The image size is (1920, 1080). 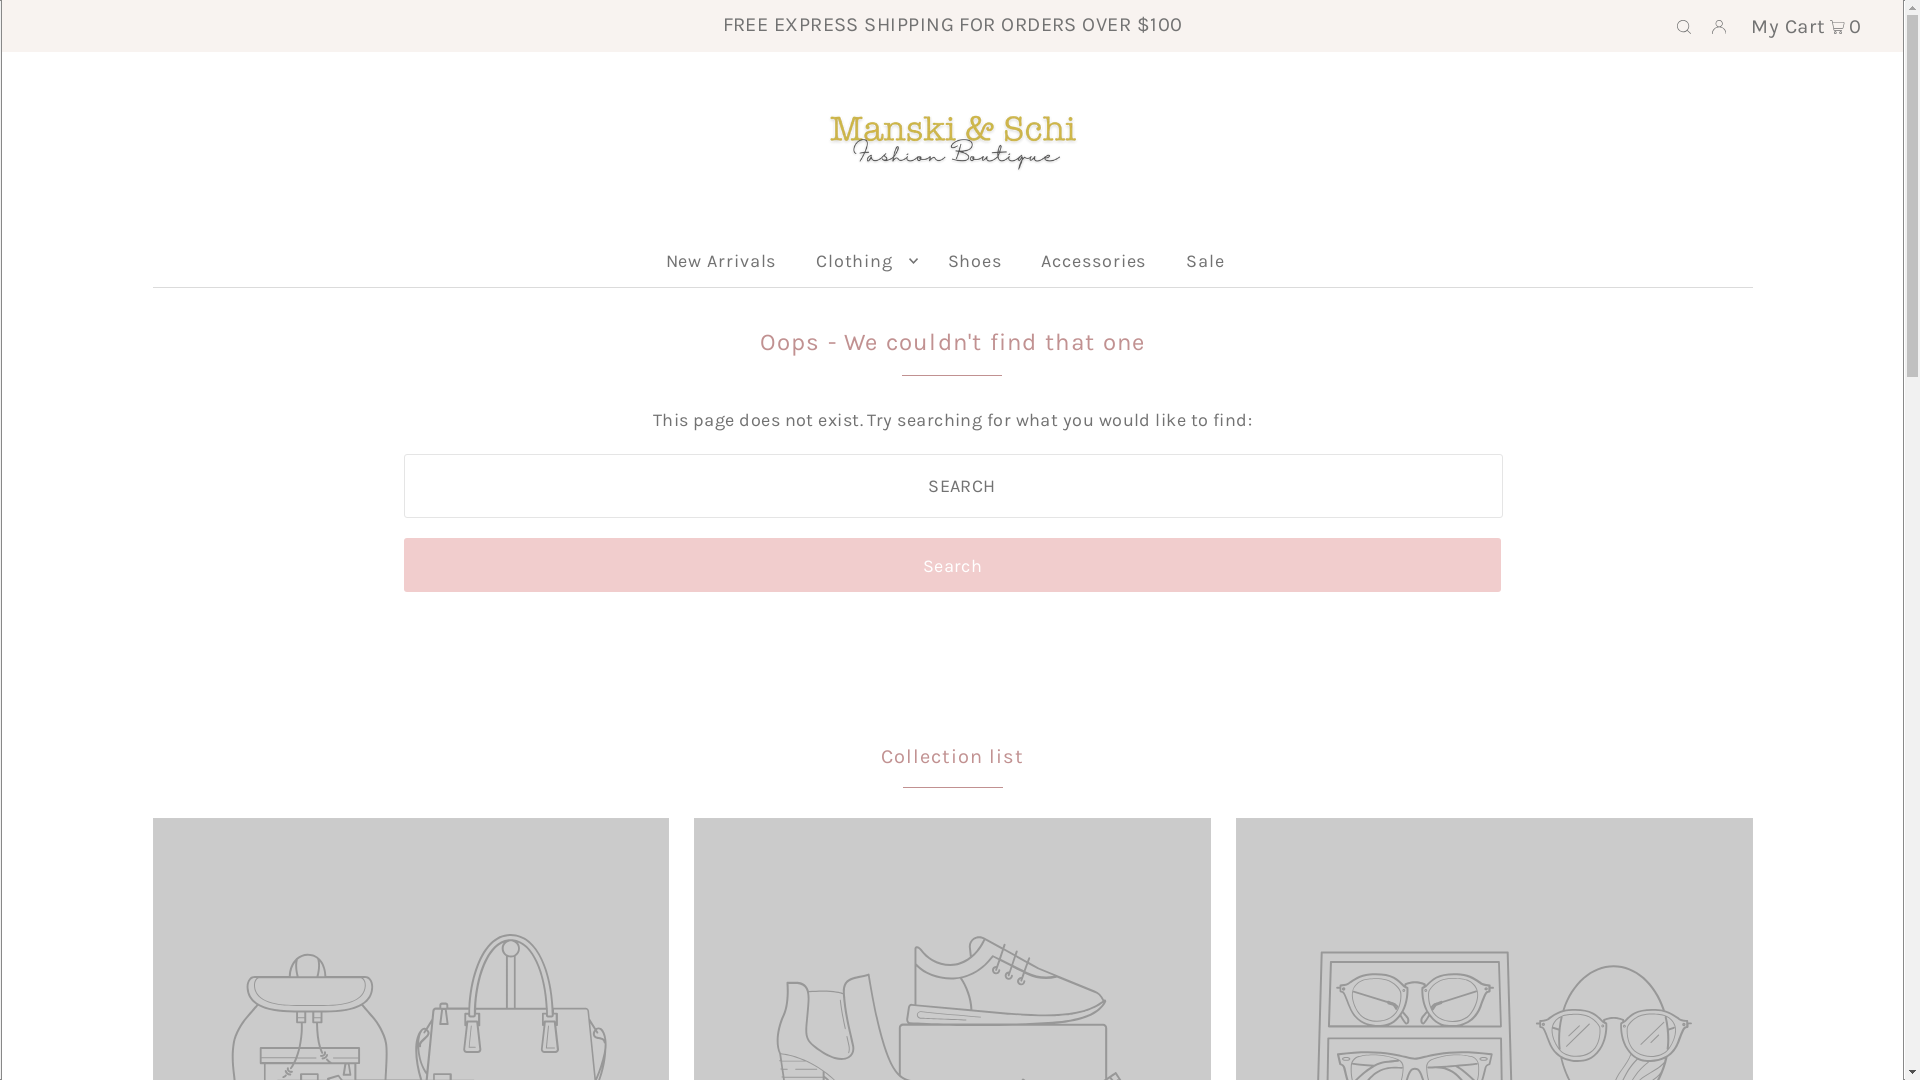 I want to click on Accessories, so click(x=1094, y=261).